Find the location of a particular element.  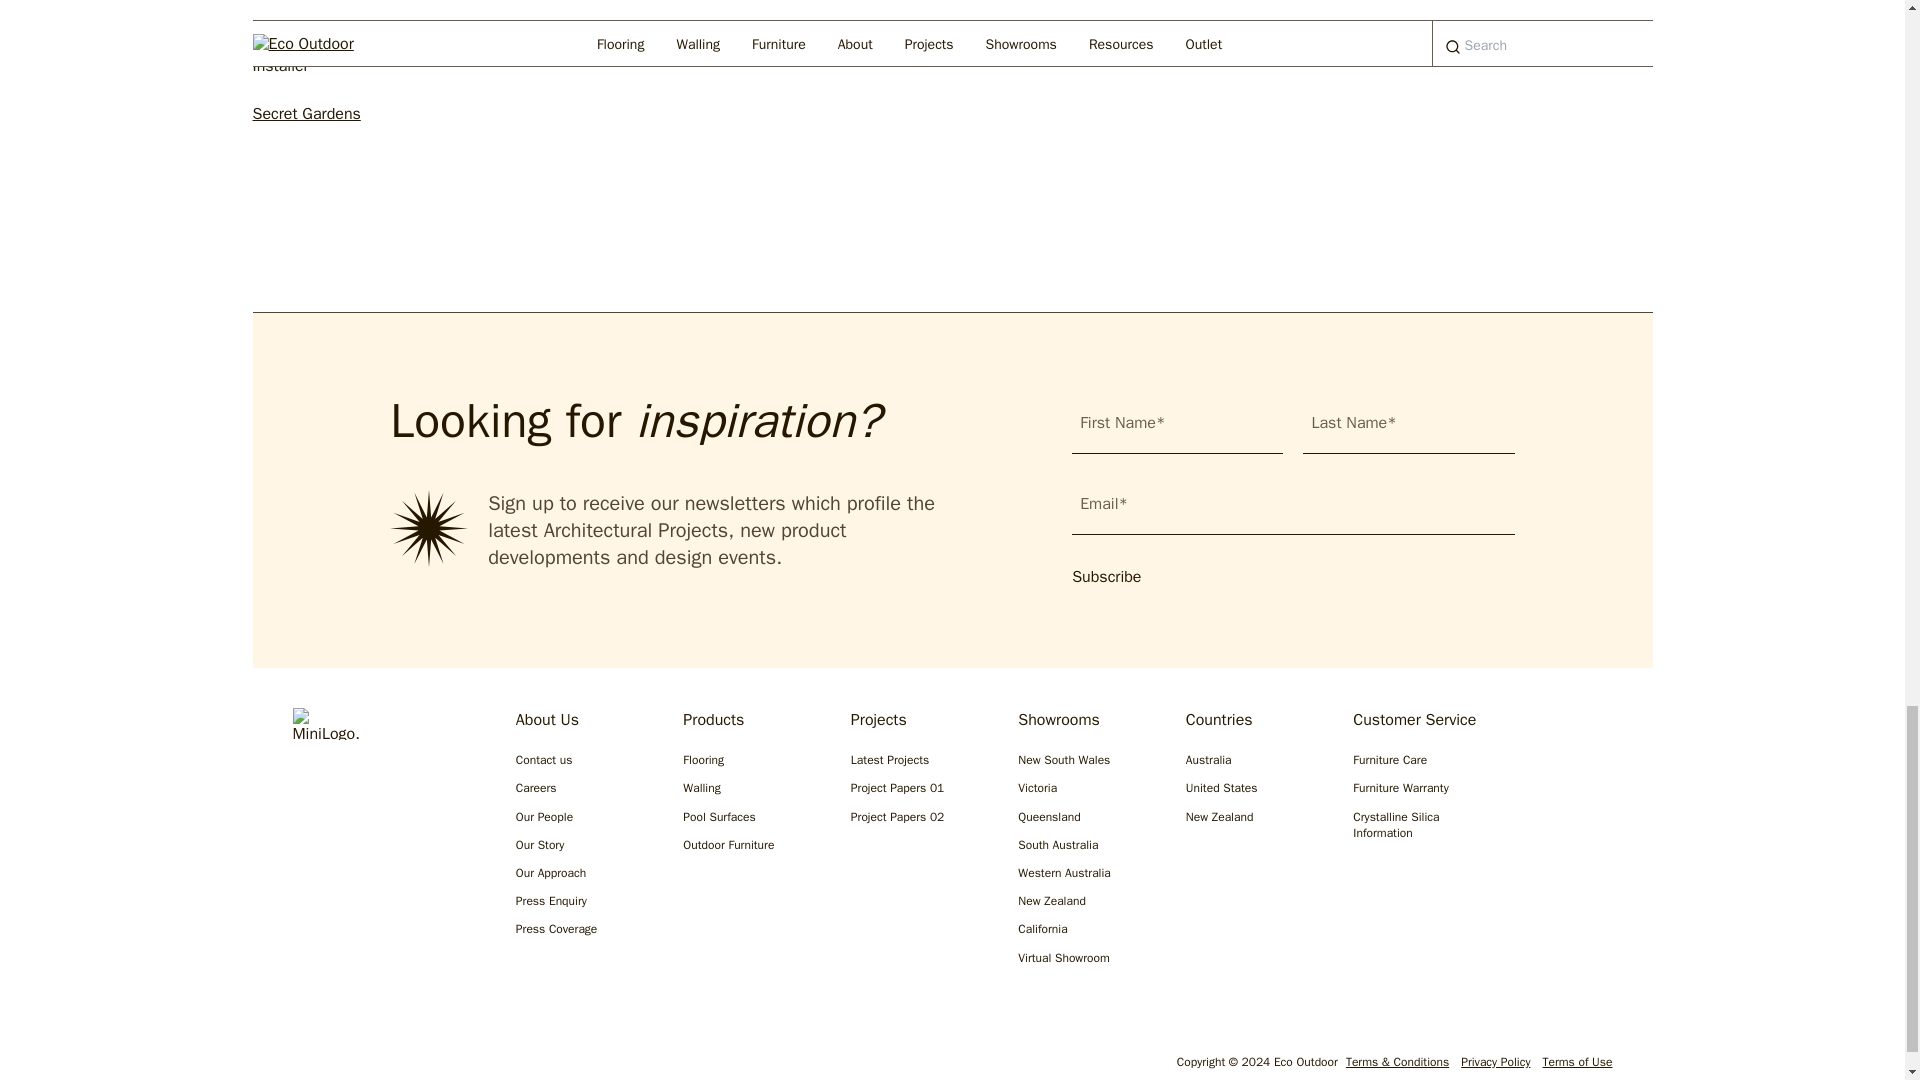

Instagram is located at coordinates (304, 1066).